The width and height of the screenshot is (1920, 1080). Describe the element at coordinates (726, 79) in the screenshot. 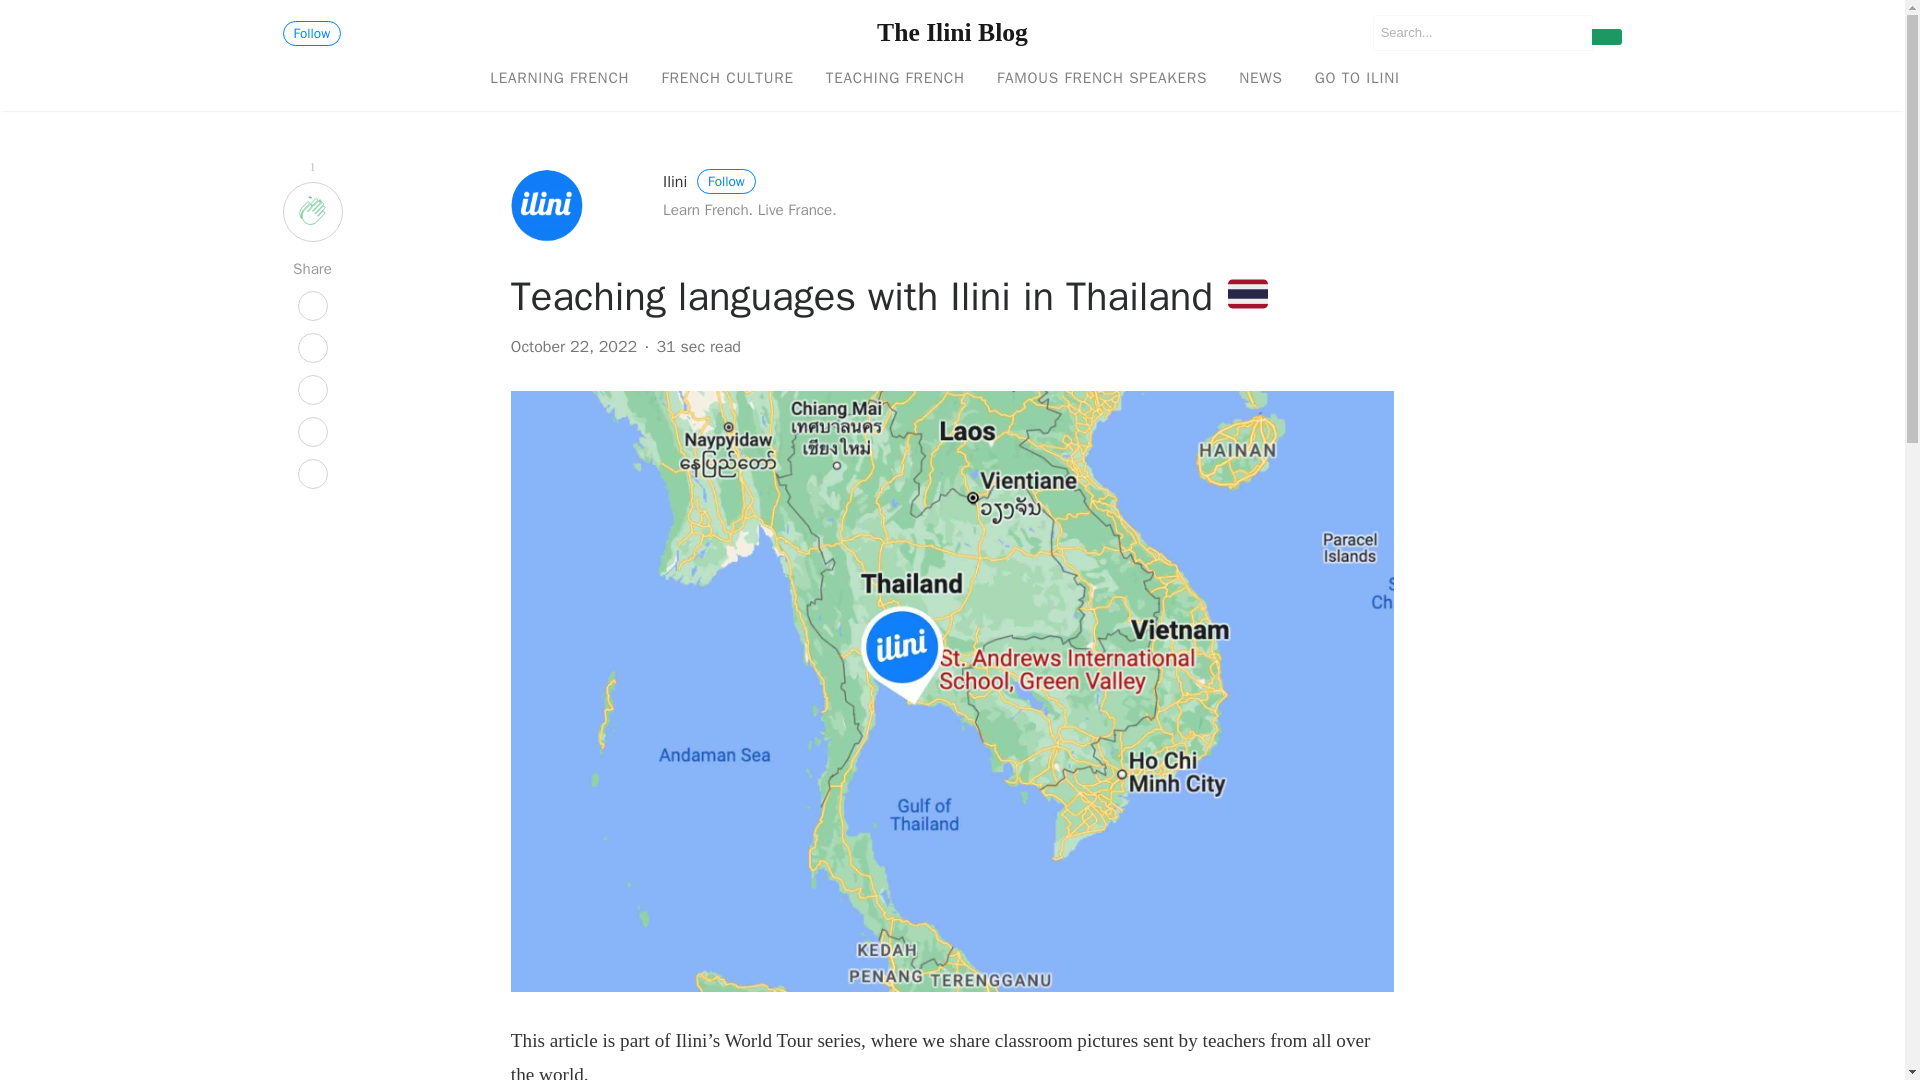

I see `FRENCH CULTURE` at that location.